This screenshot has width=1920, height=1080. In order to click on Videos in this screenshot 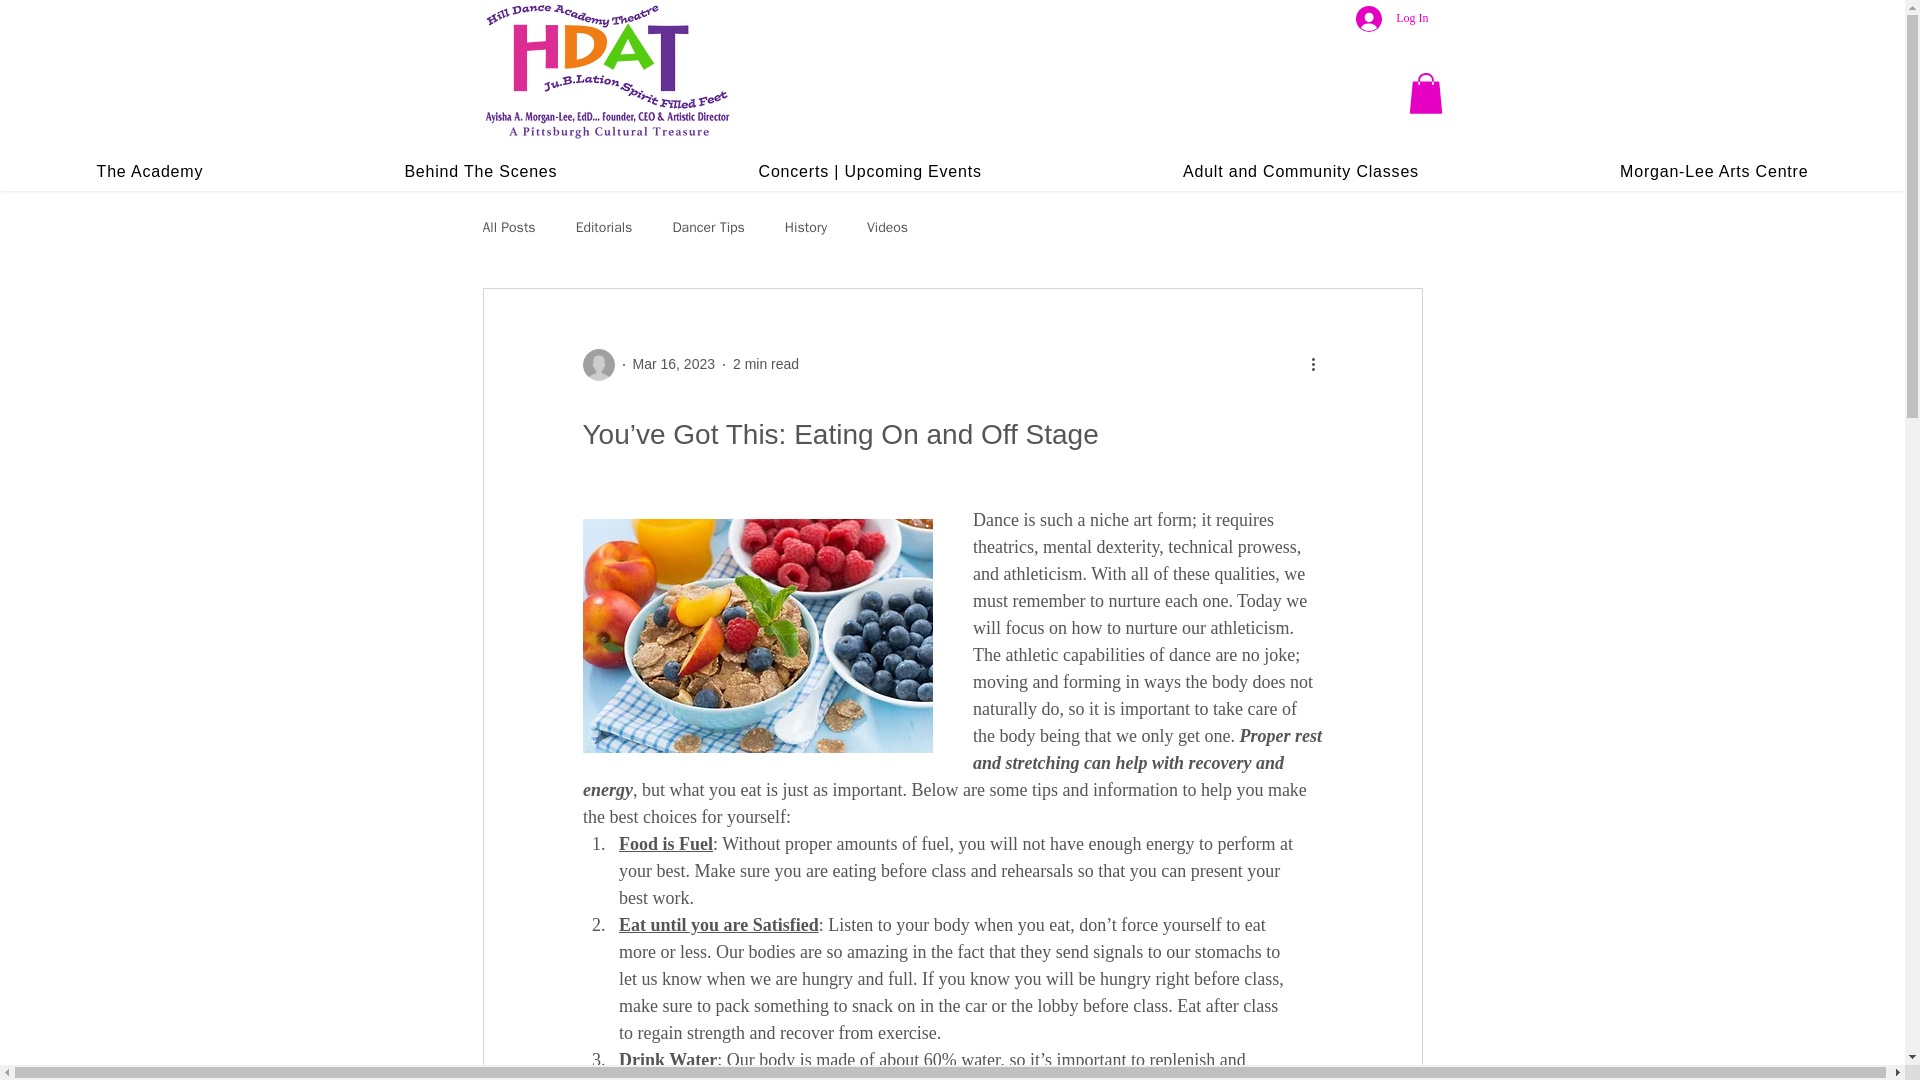, I will do `click(888, 228)`.